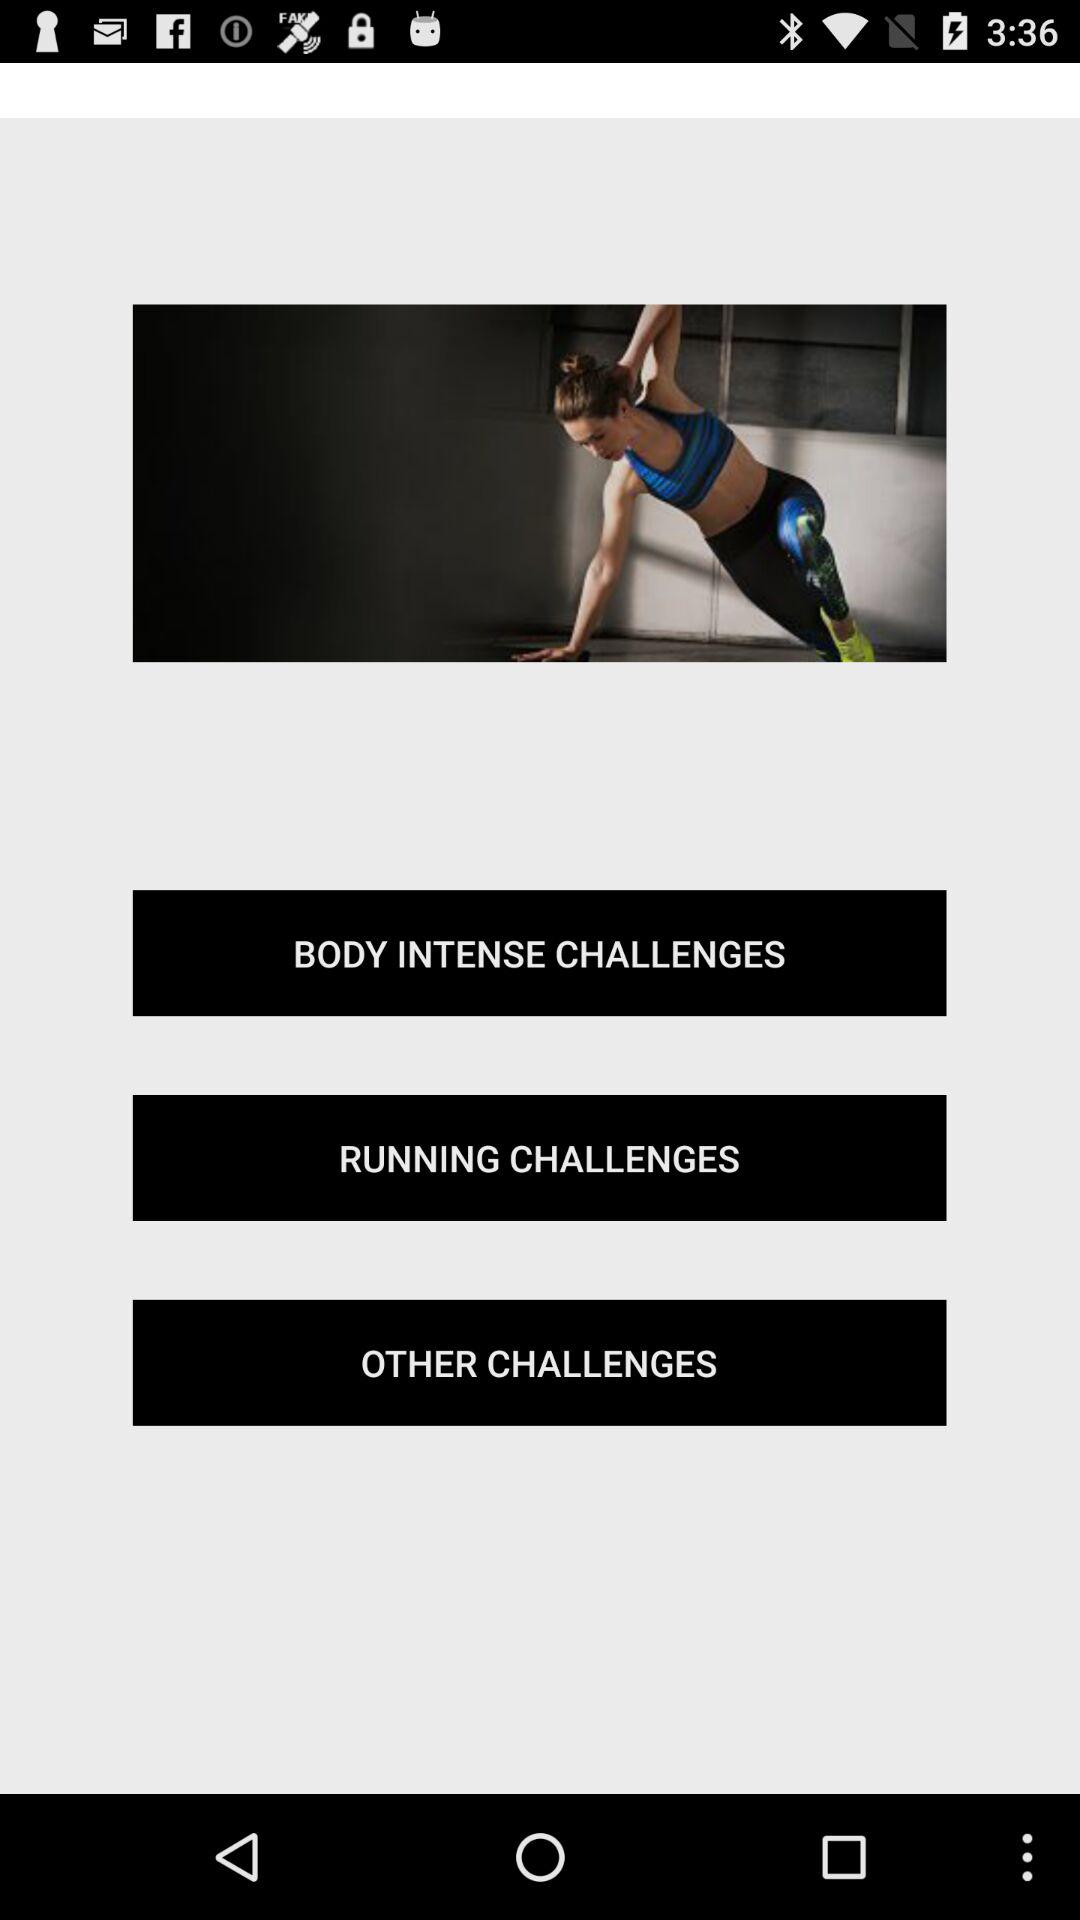  I want to click on swipe to the running challenges icon, so click(539, 1158).